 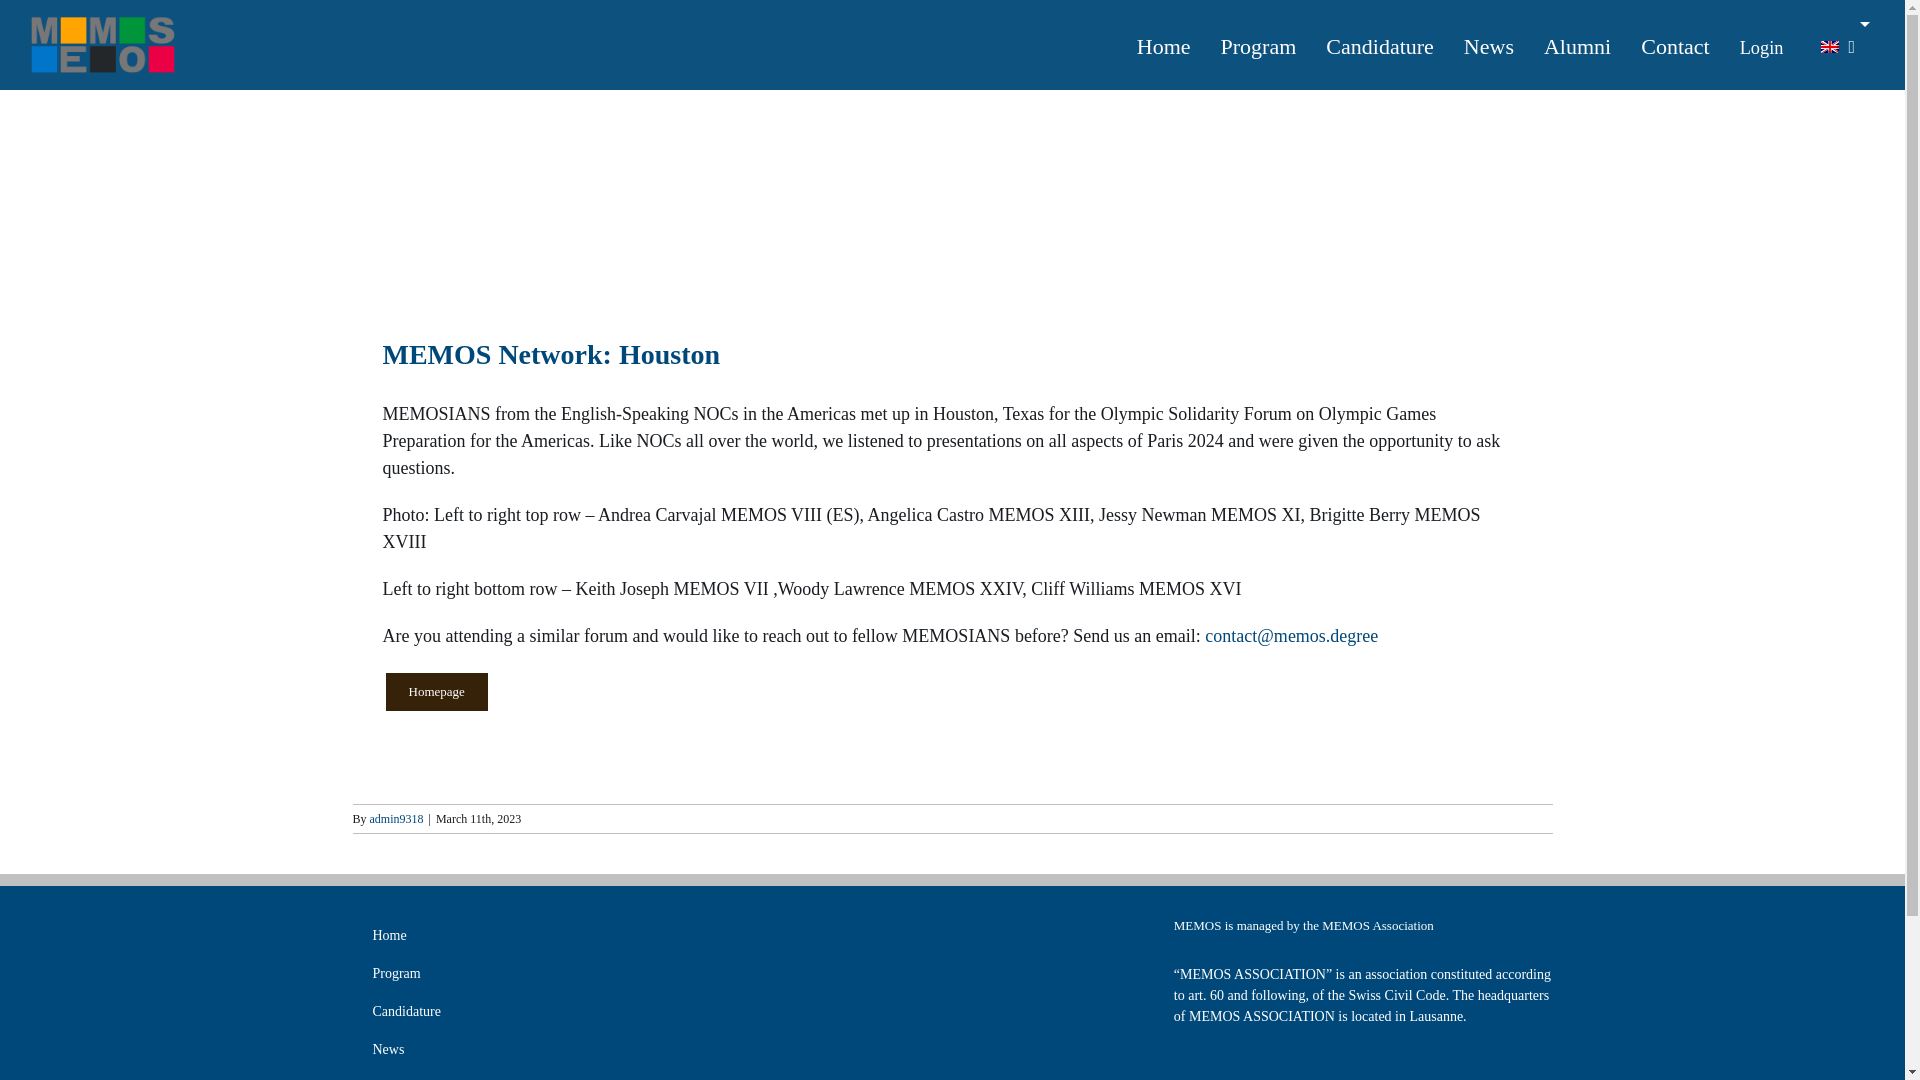 I want to click on Candidature, so click(x=540, y=1012).